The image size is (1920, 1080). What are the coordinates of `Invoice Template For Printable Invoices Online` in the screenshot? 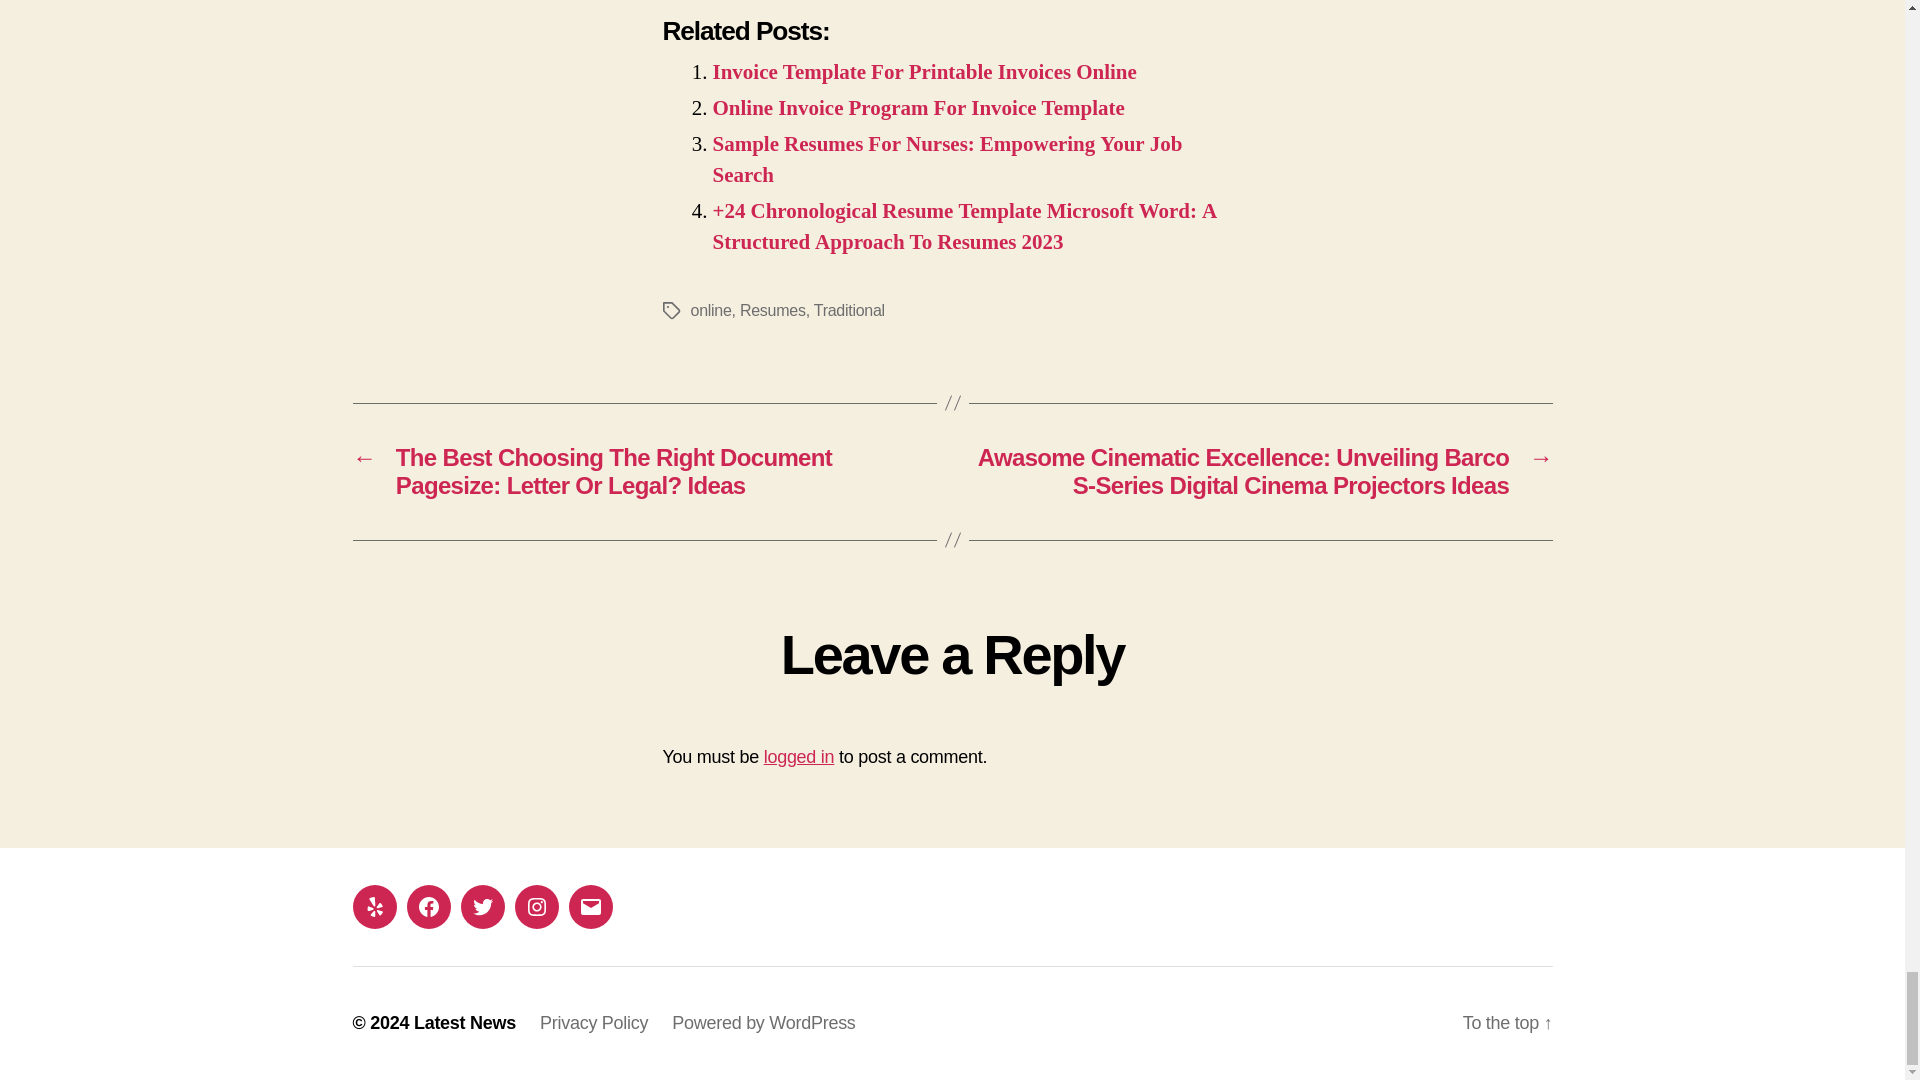 It's located at (924, 72).